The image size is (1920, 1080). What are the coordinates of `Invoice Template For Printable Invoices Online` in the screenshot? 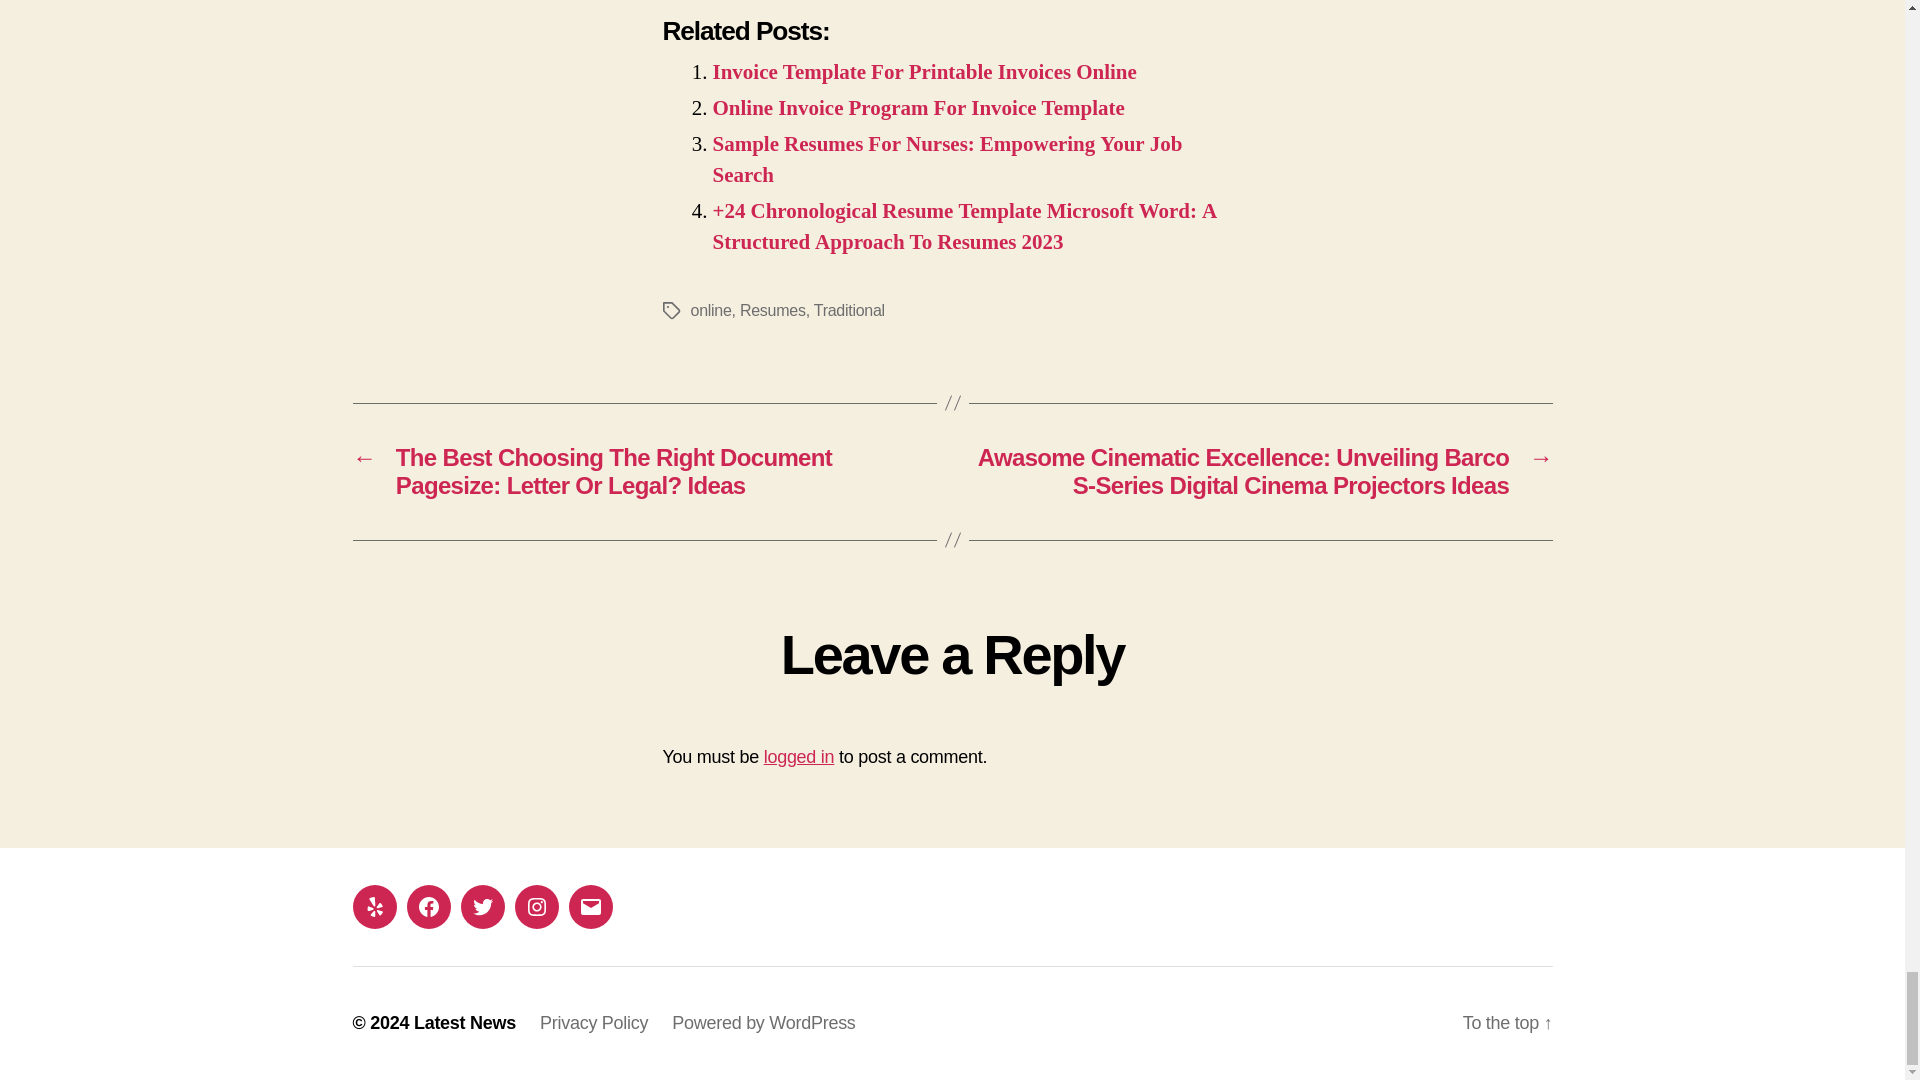 It's located at (924, 72).